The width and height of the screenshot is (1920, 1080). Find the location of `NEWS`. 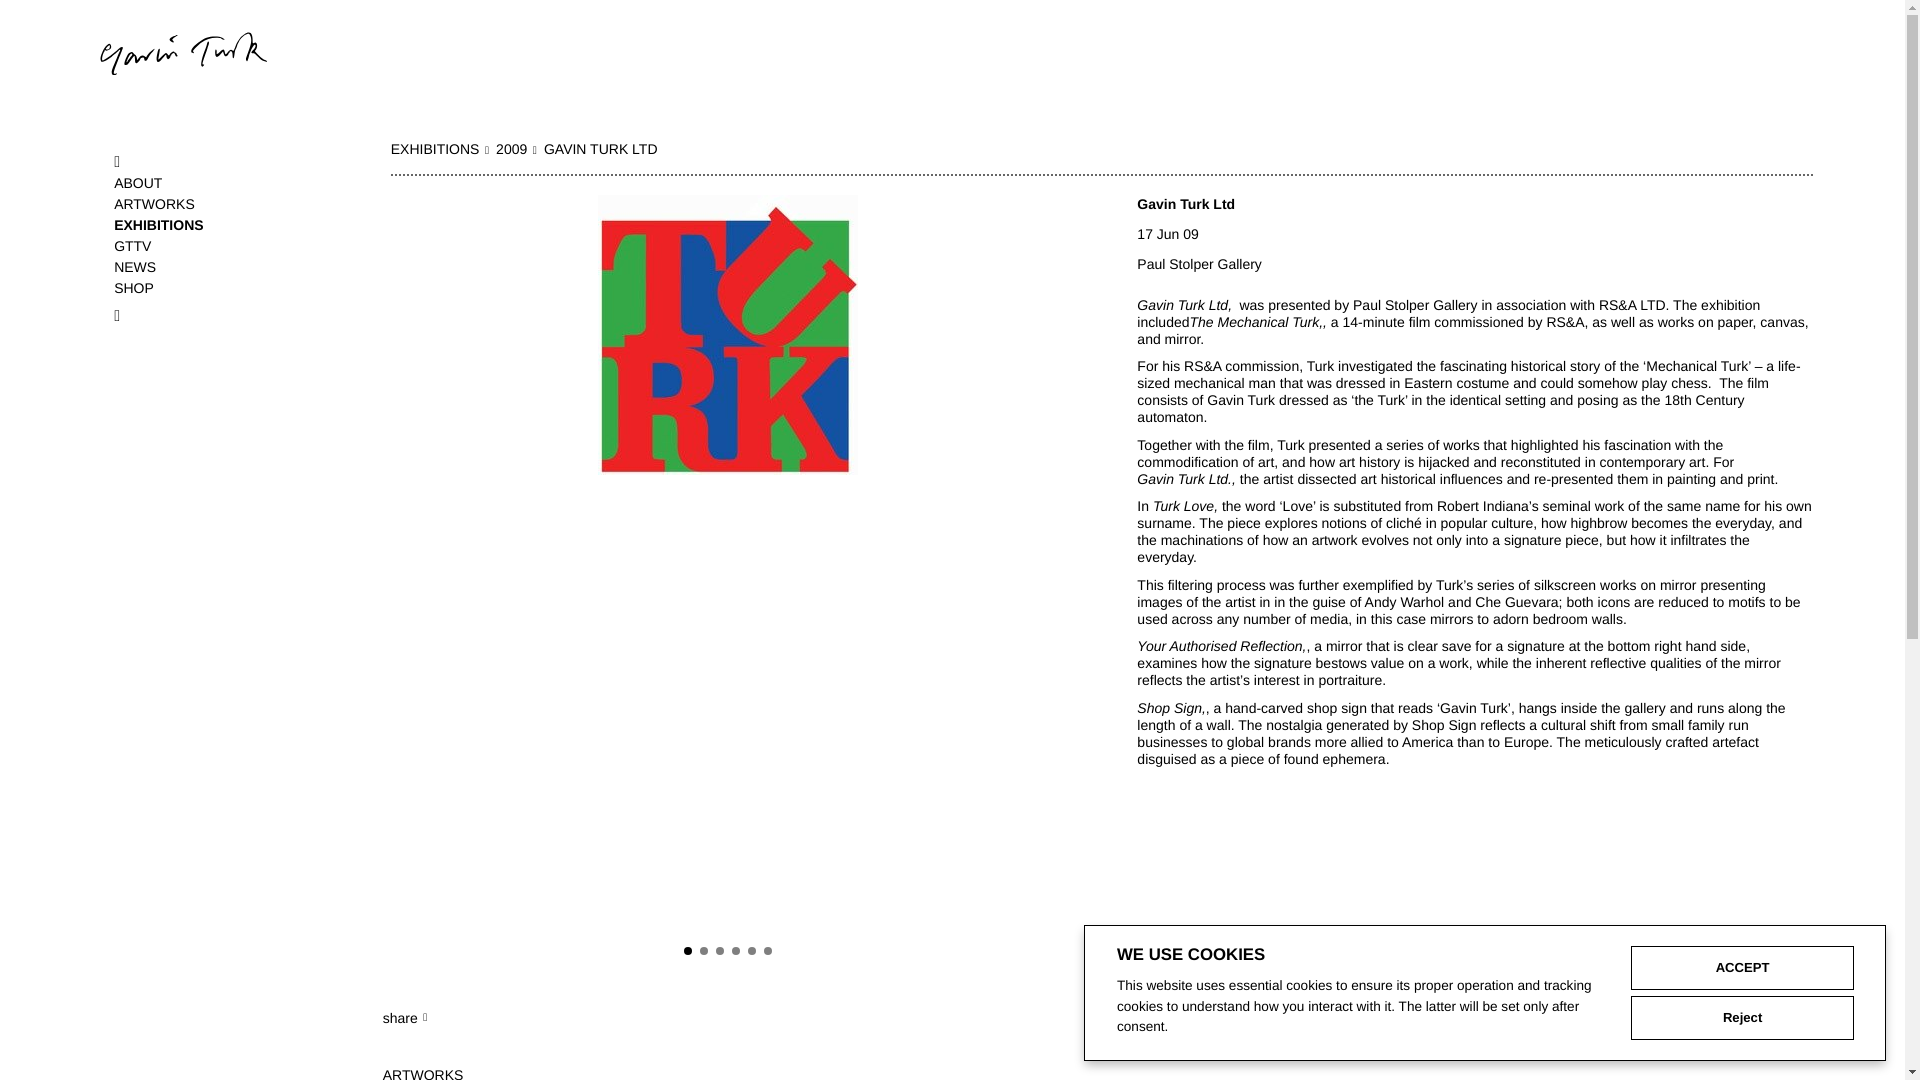

NEWS is located at coordinates (220, 267).